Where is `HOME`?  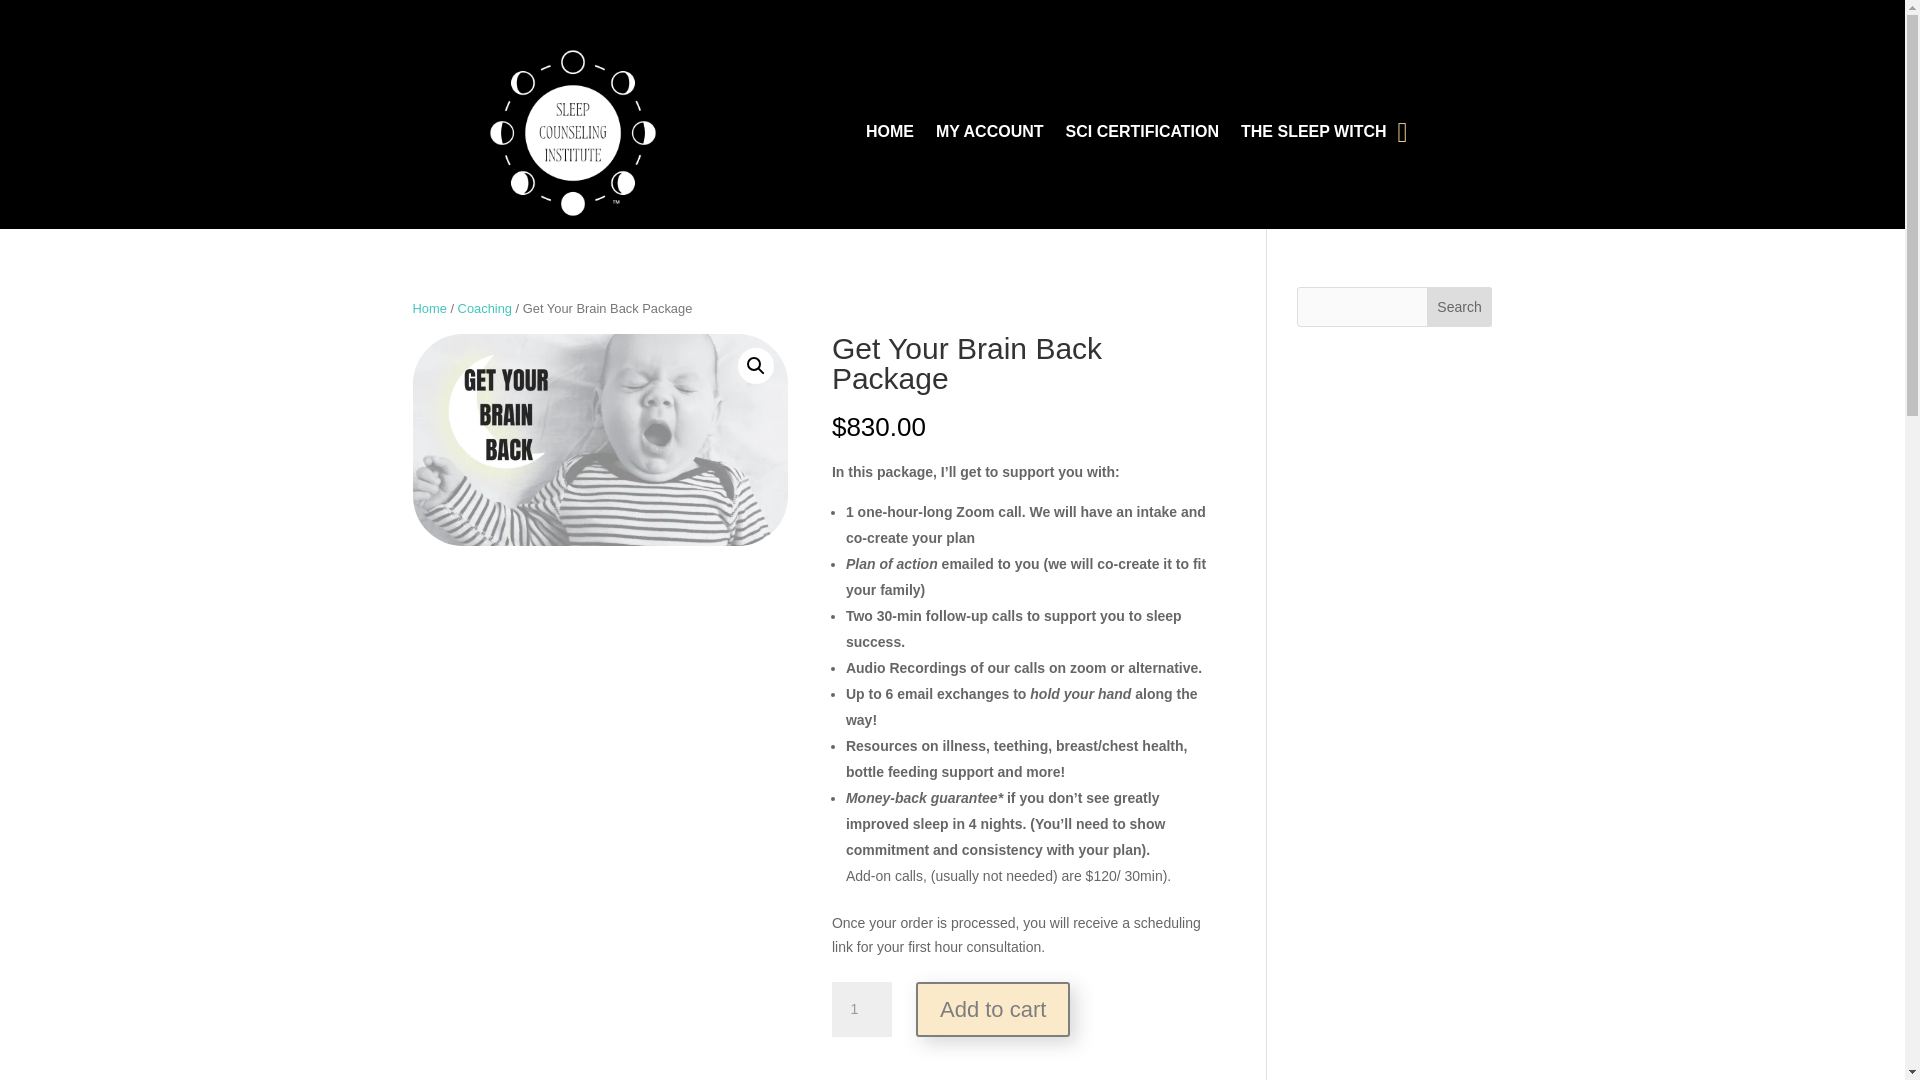 HOME is located at coordinates (889, 137).